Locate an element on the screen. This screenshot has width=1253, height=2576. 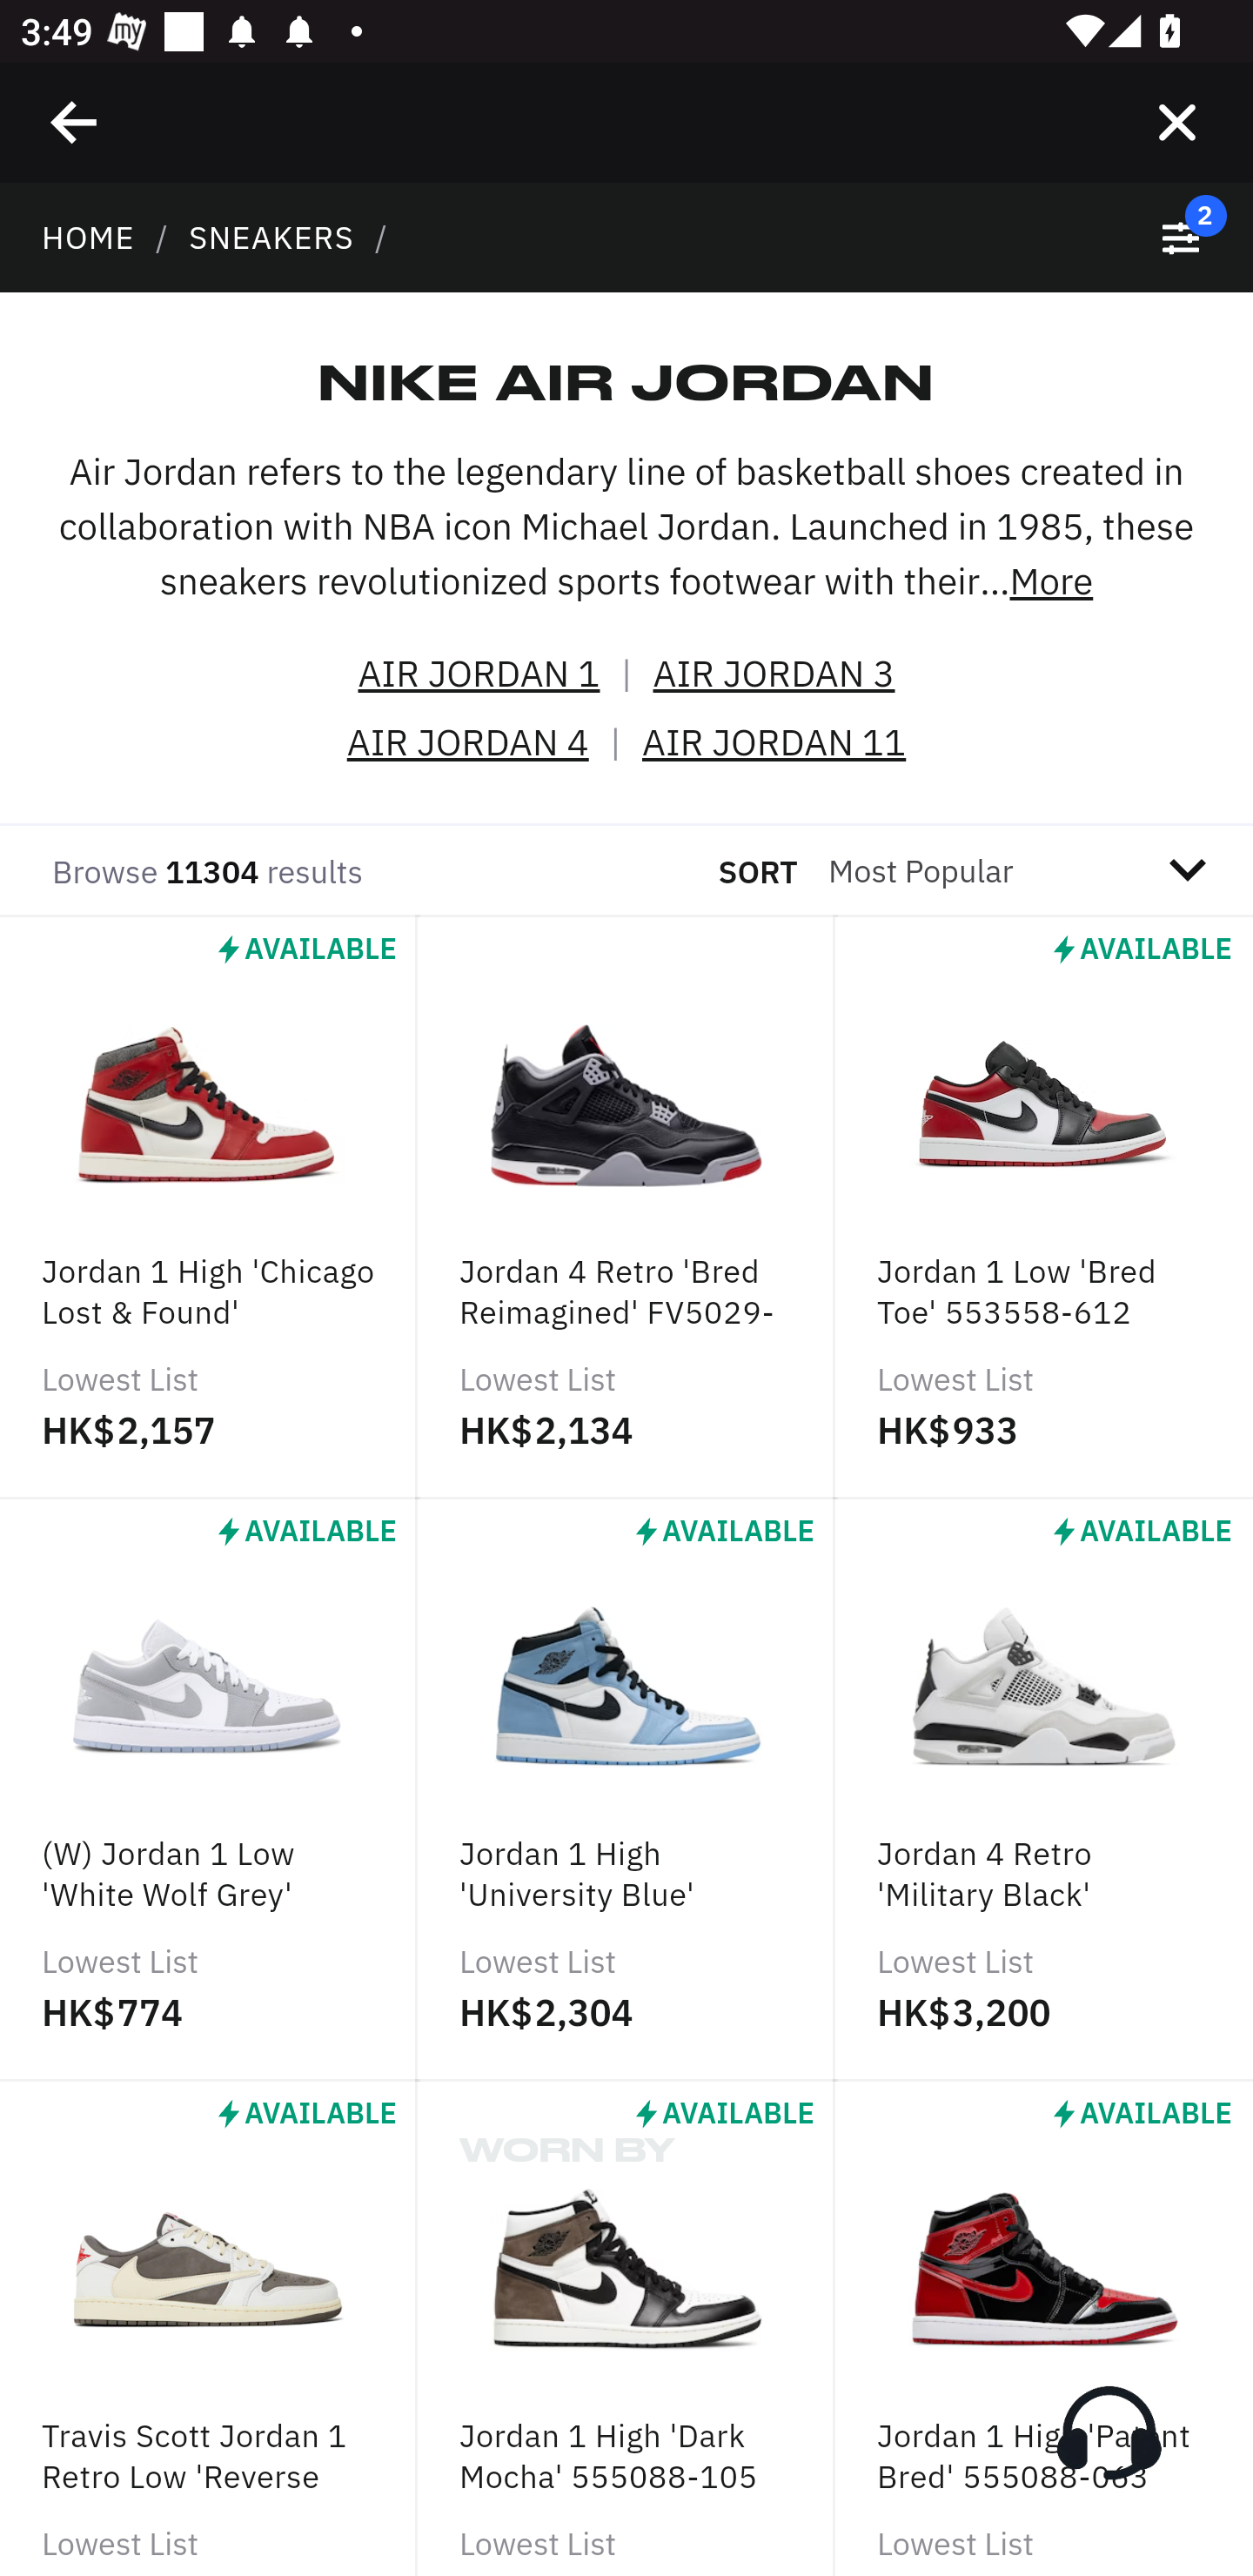
AIR JORDAN 1 is located at coordinates (479, 674).